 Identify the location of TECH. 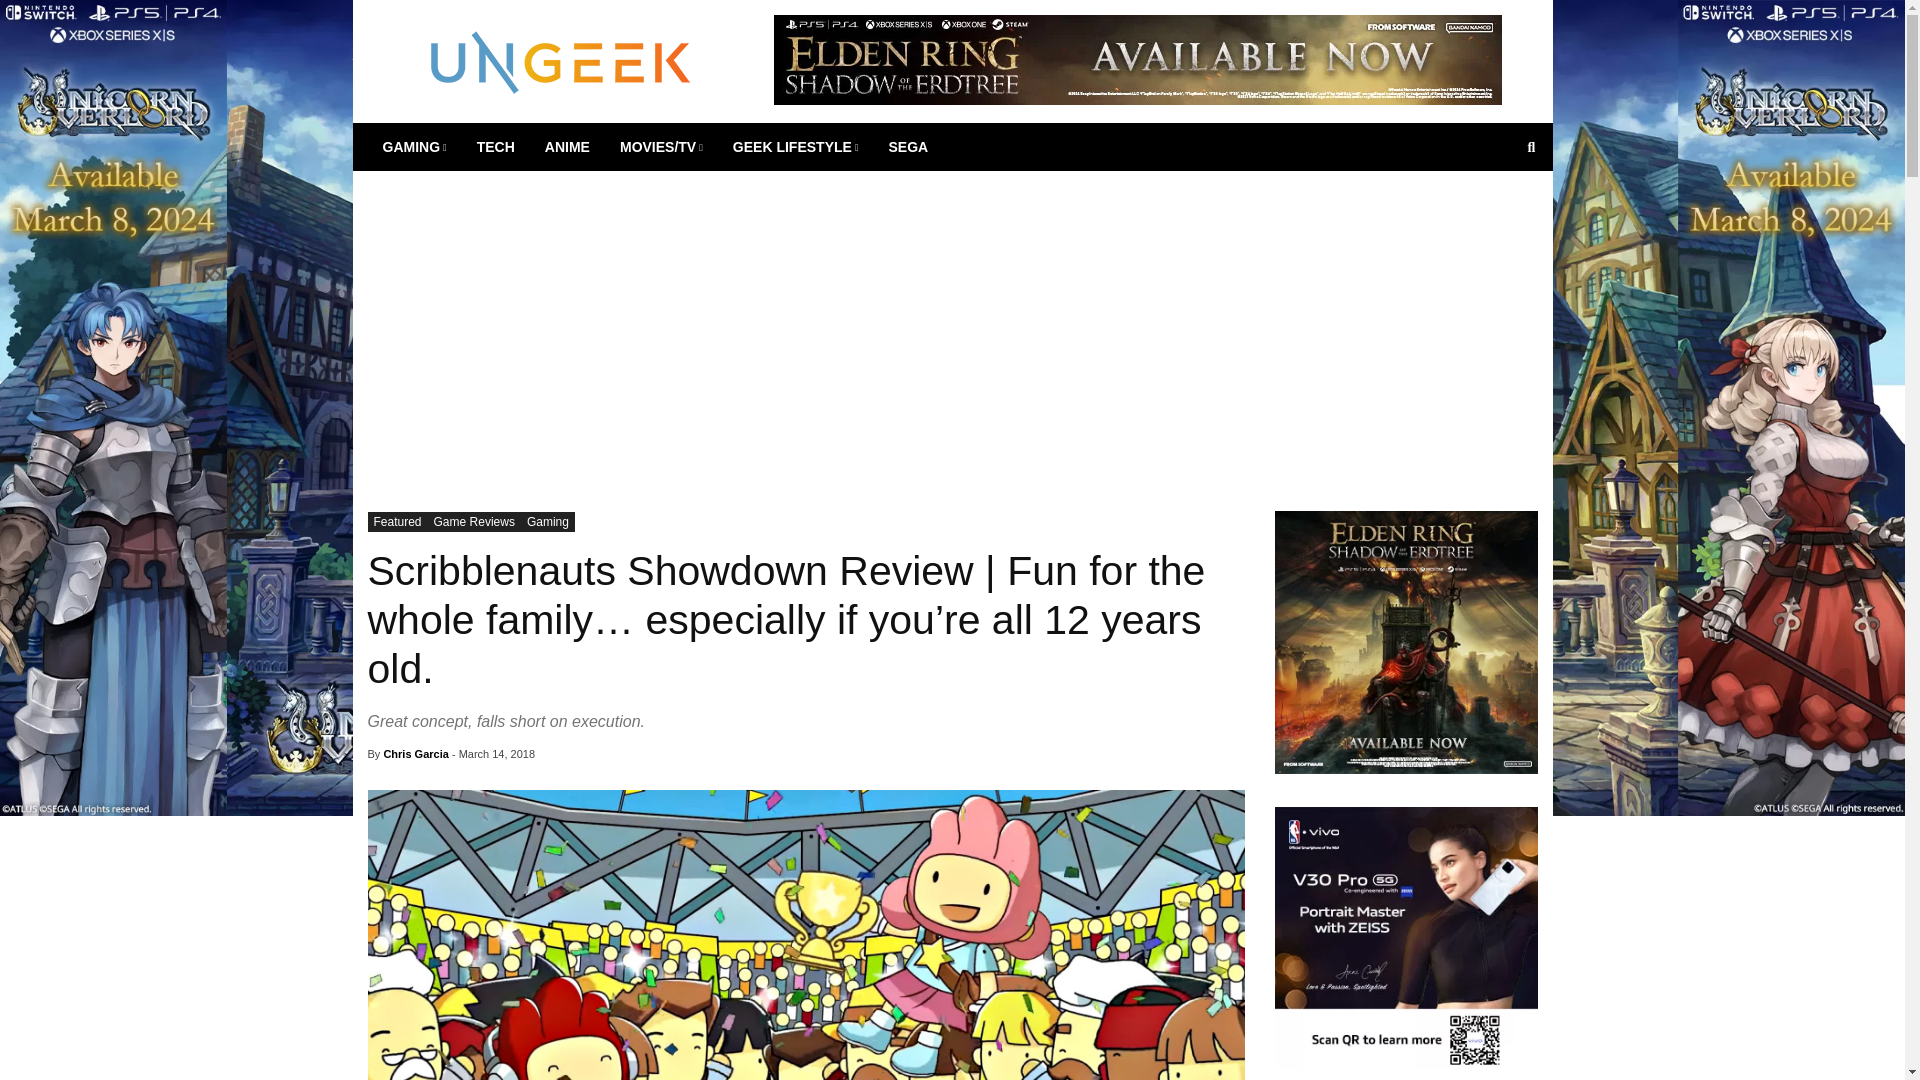
(496, 146).